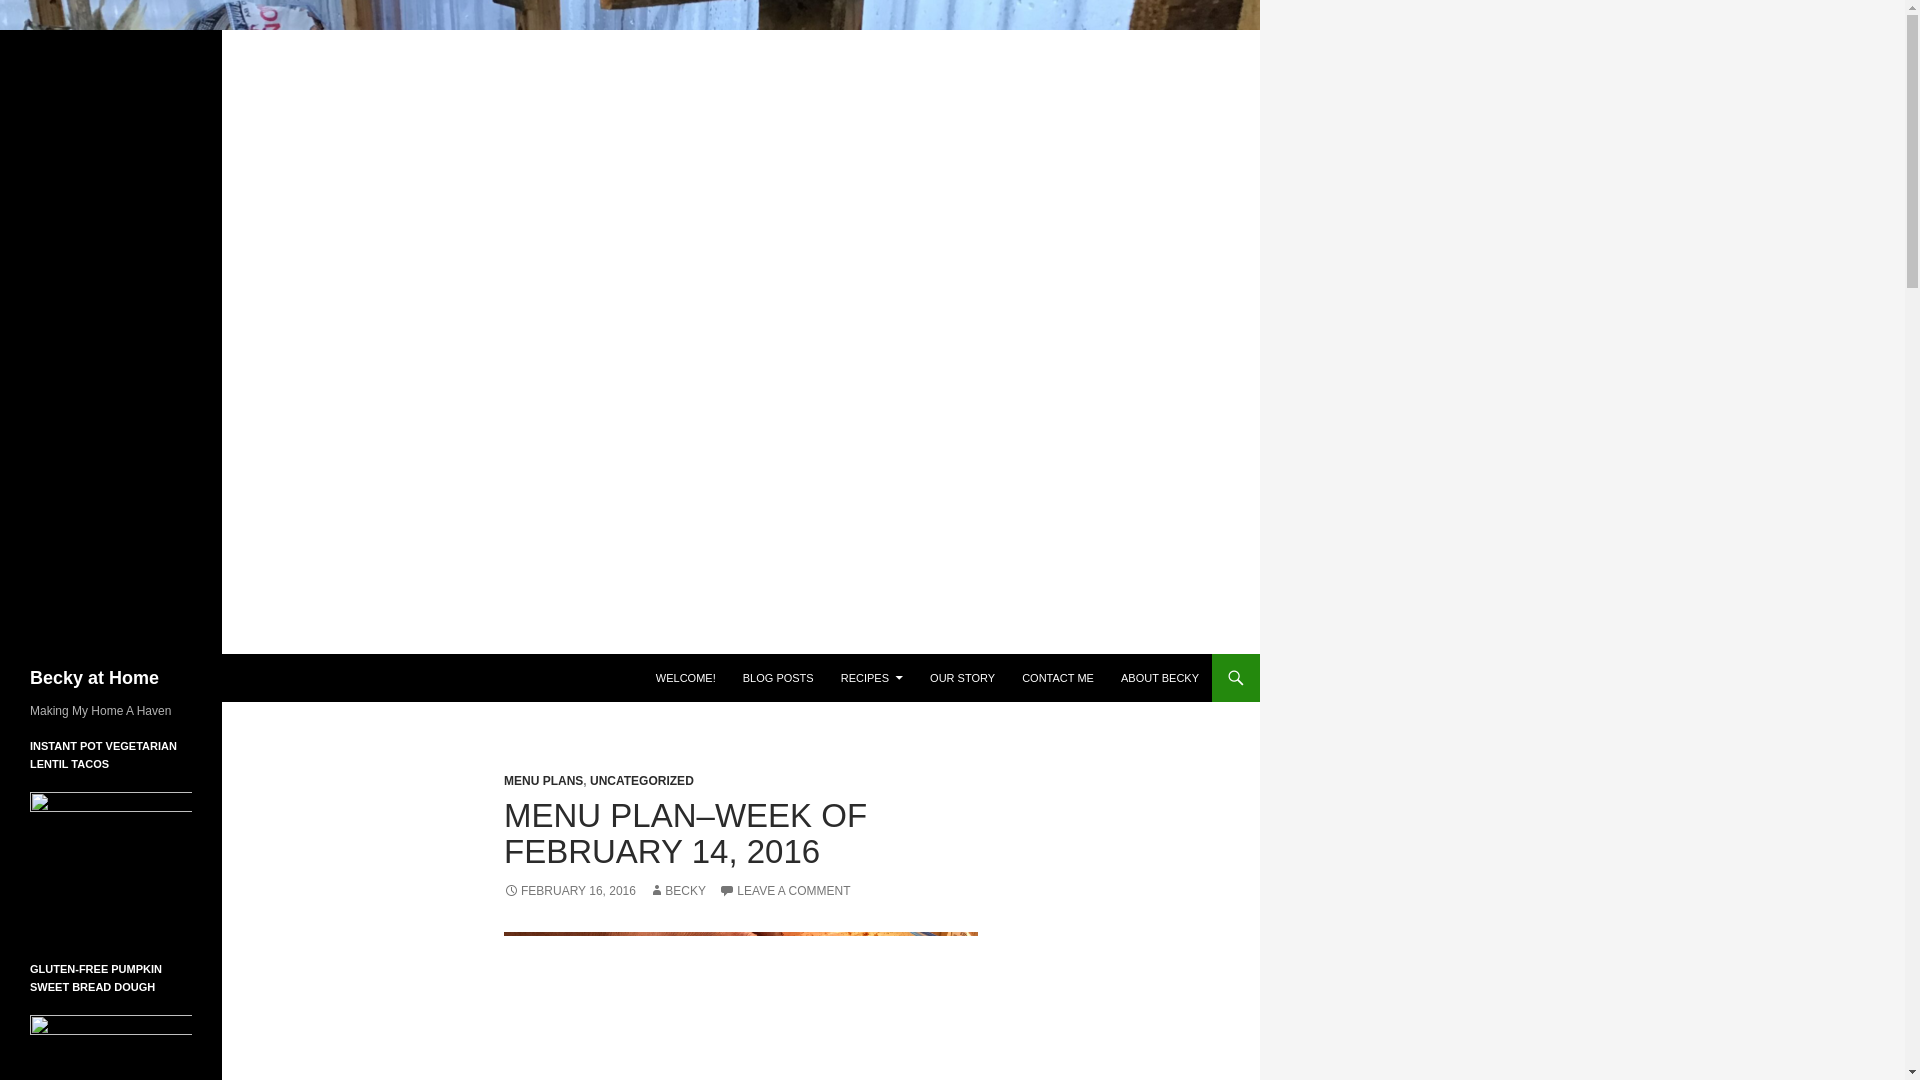 The image size is (1920, 1080). I want to click on CONTACT ME, so click(1057, 678).